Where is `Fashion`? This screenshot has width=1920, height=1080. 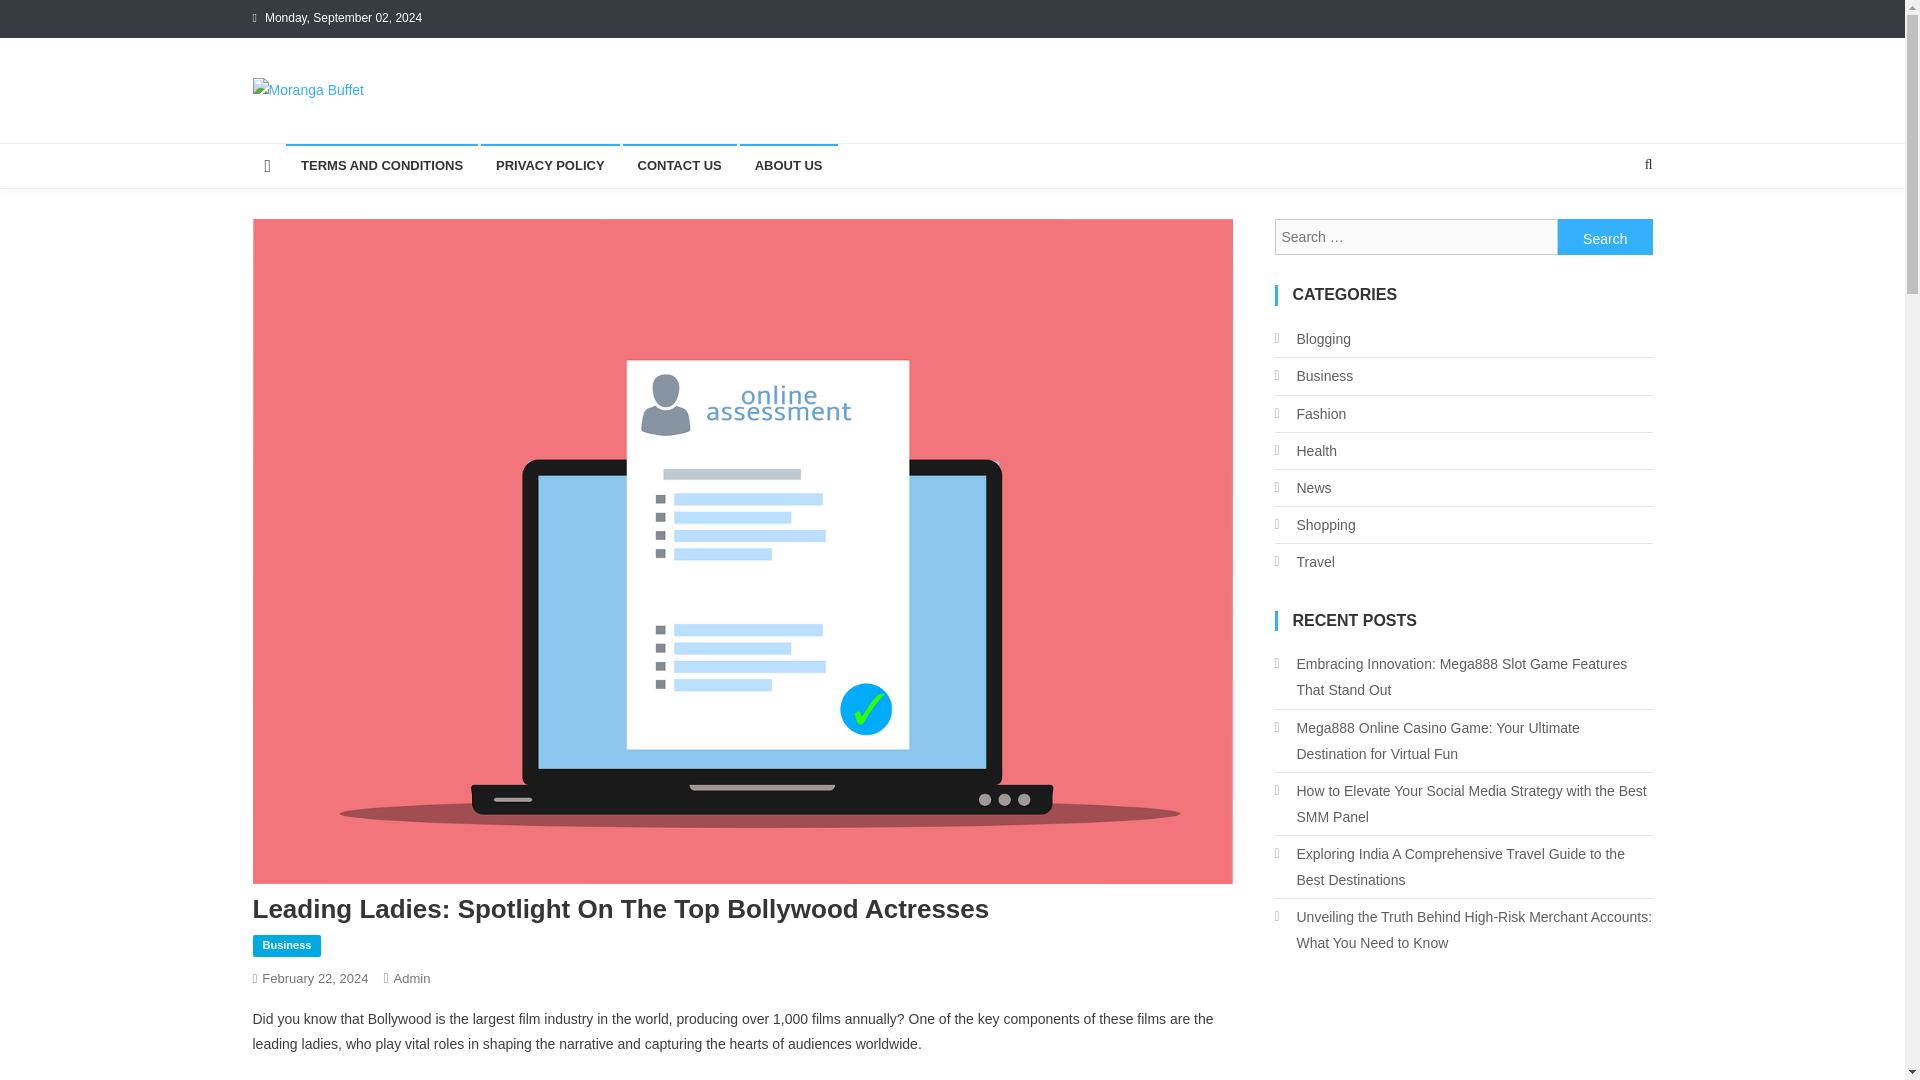
Fashion is located at coordinates (1310, 413).